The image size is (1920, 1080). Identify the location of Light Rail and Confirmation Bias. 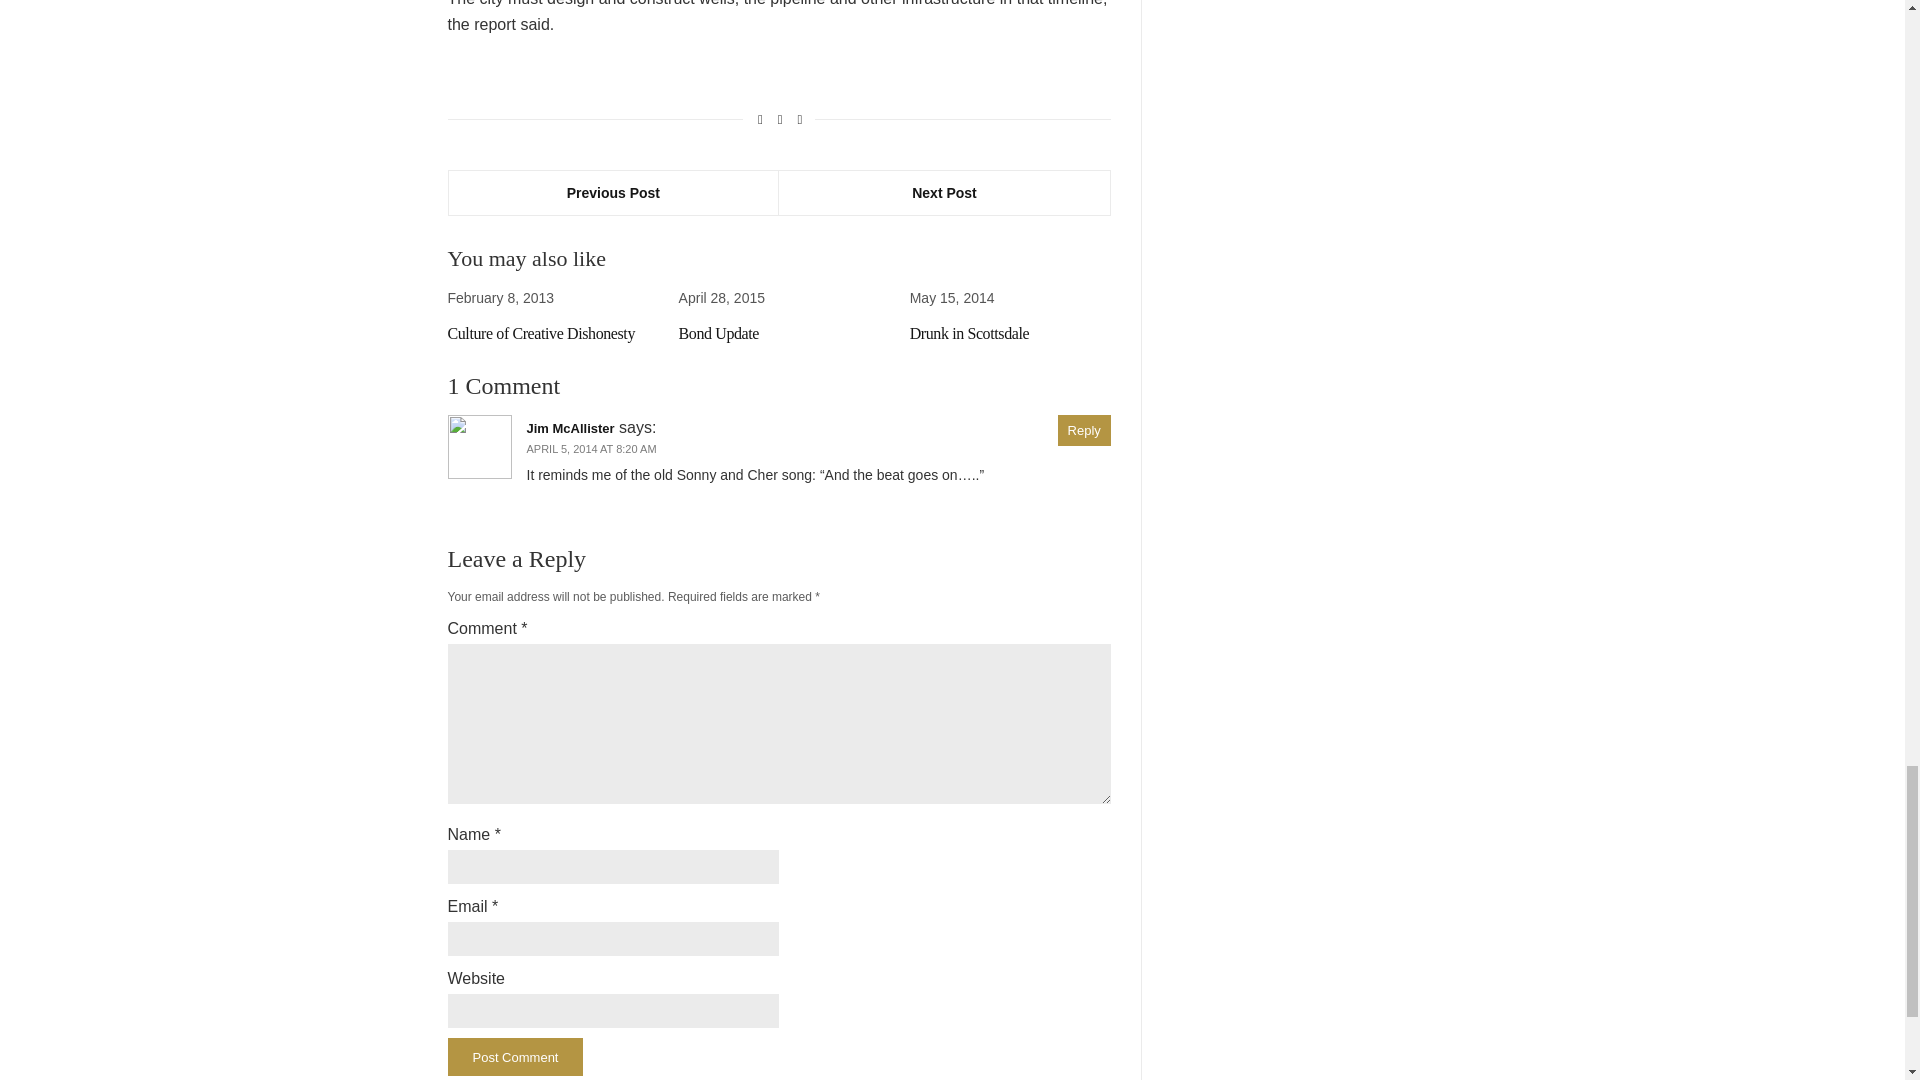
(534, 342).